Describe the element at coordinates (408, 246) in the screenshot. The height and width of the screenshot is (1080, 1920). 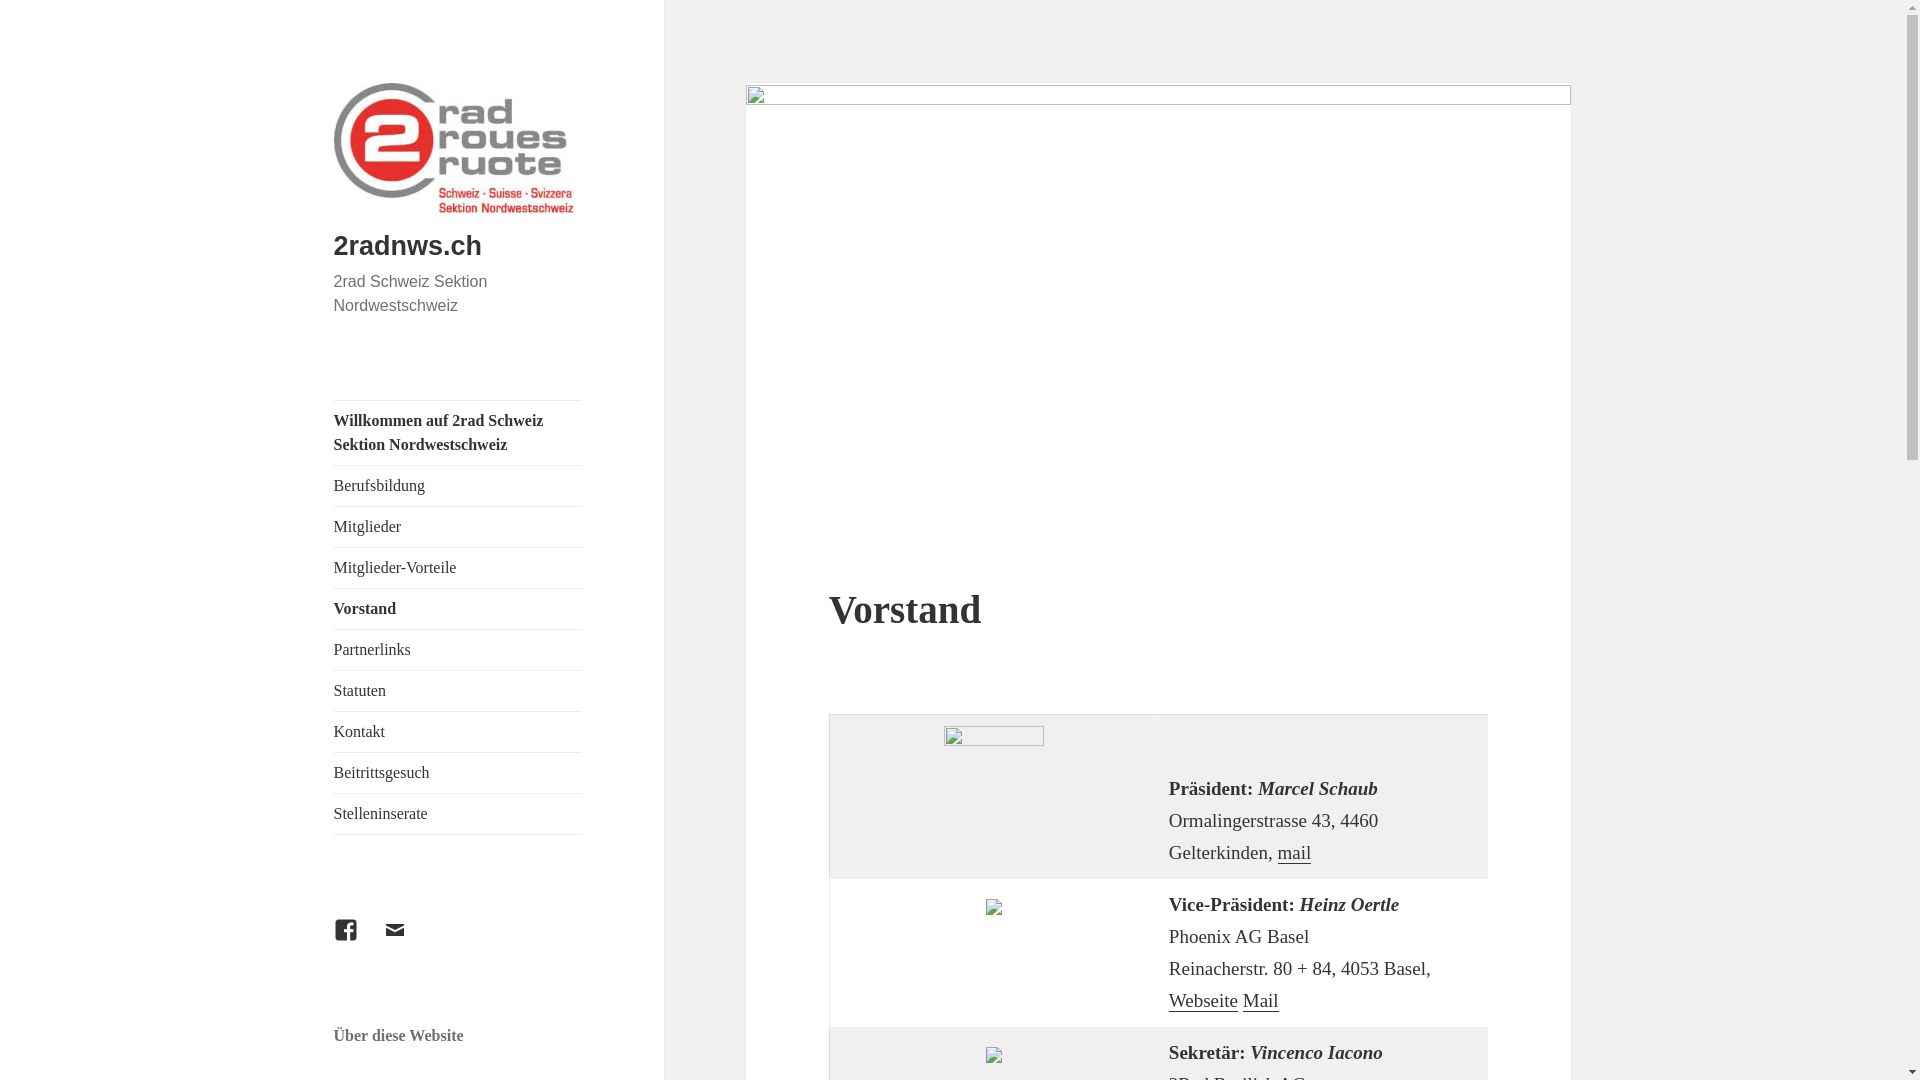
I see `2radnws.ch` at that location.